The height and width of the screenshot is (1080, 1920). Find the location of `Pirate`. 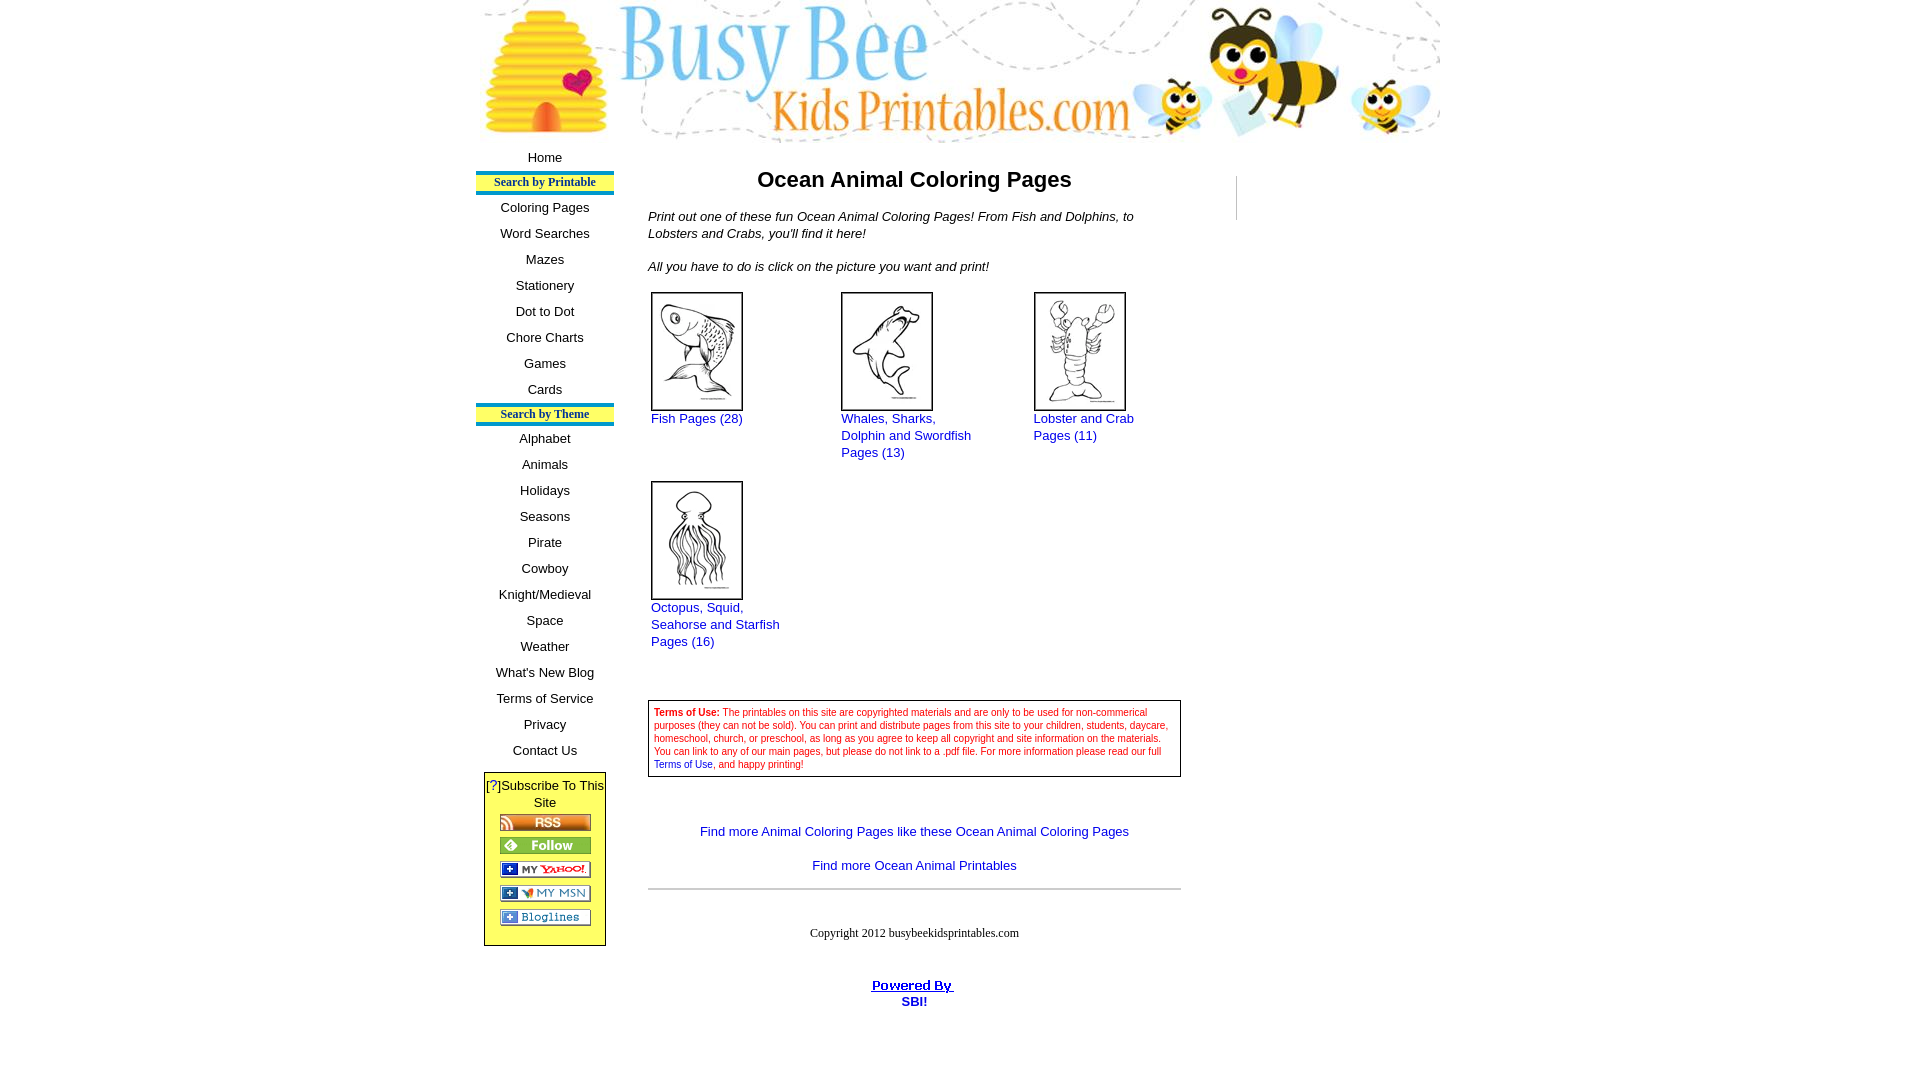

Pirate is located at coordinates (545, 543).